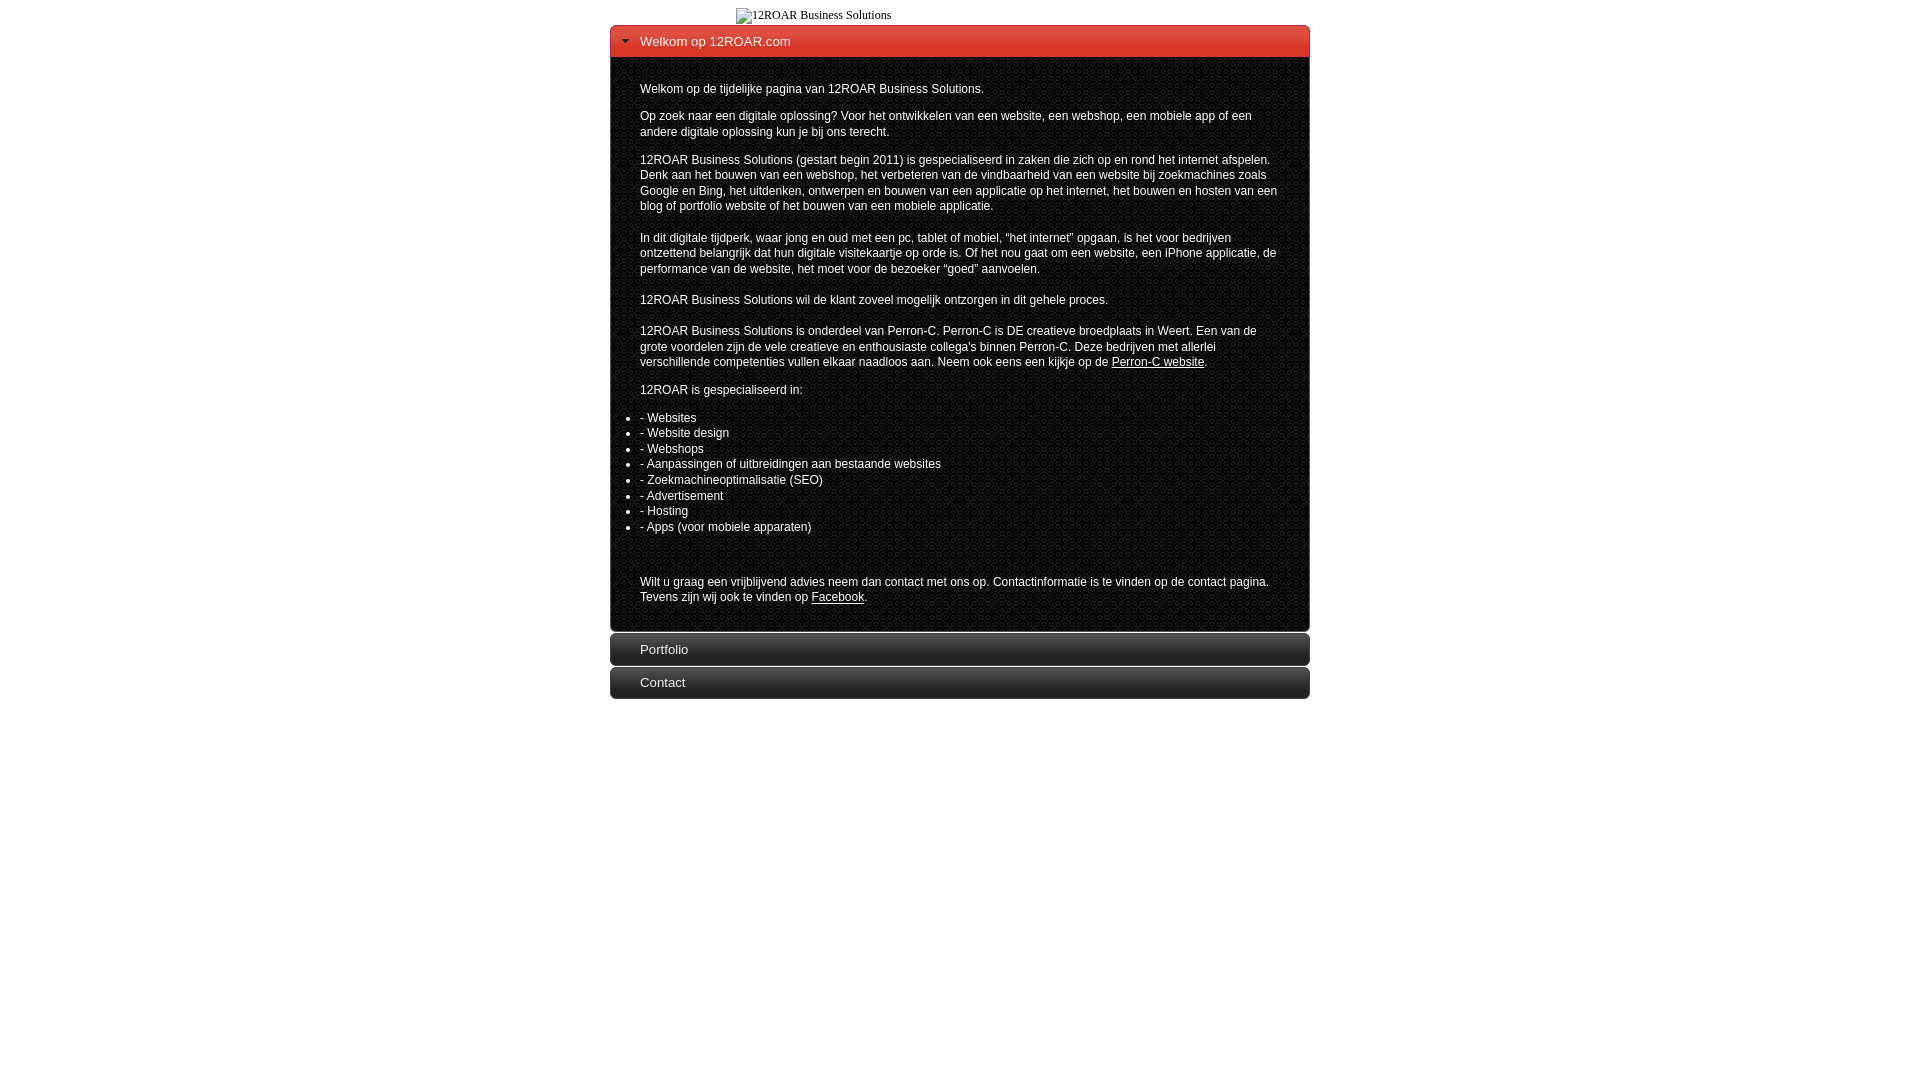  I want to click on Facebook, so click(838, 597).